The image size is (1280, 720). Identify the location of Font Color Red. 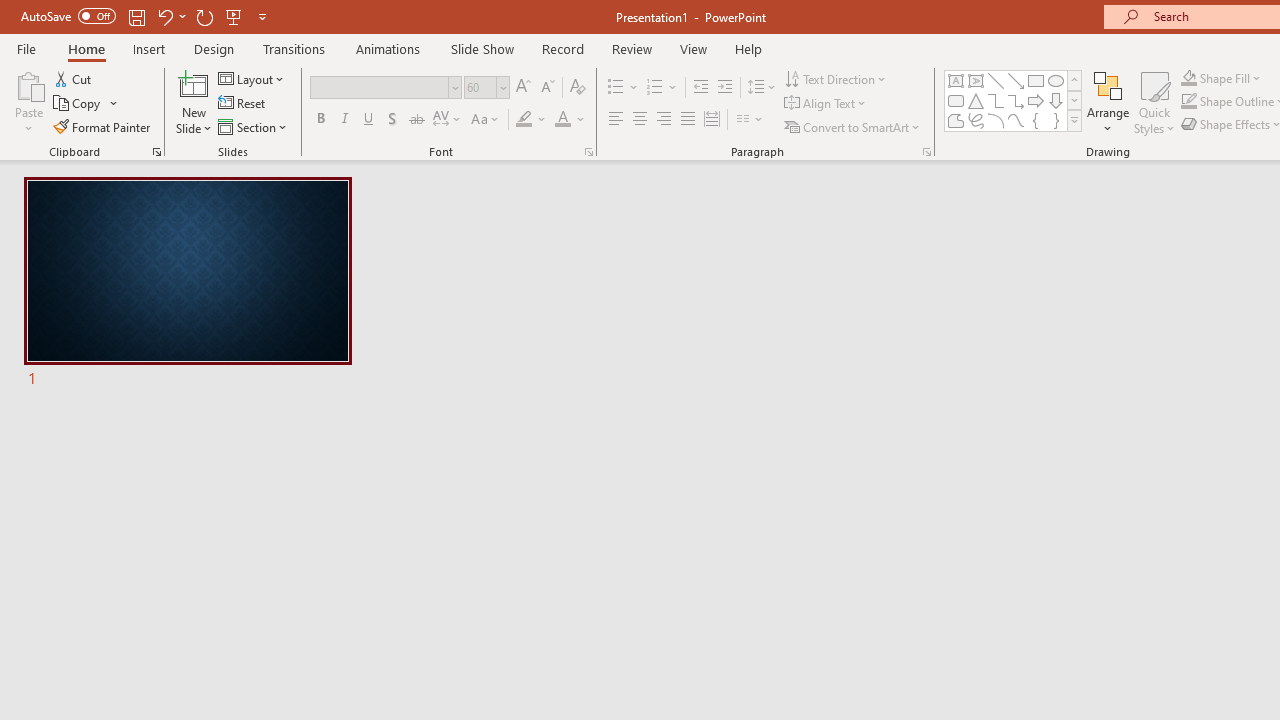
(562, 120).